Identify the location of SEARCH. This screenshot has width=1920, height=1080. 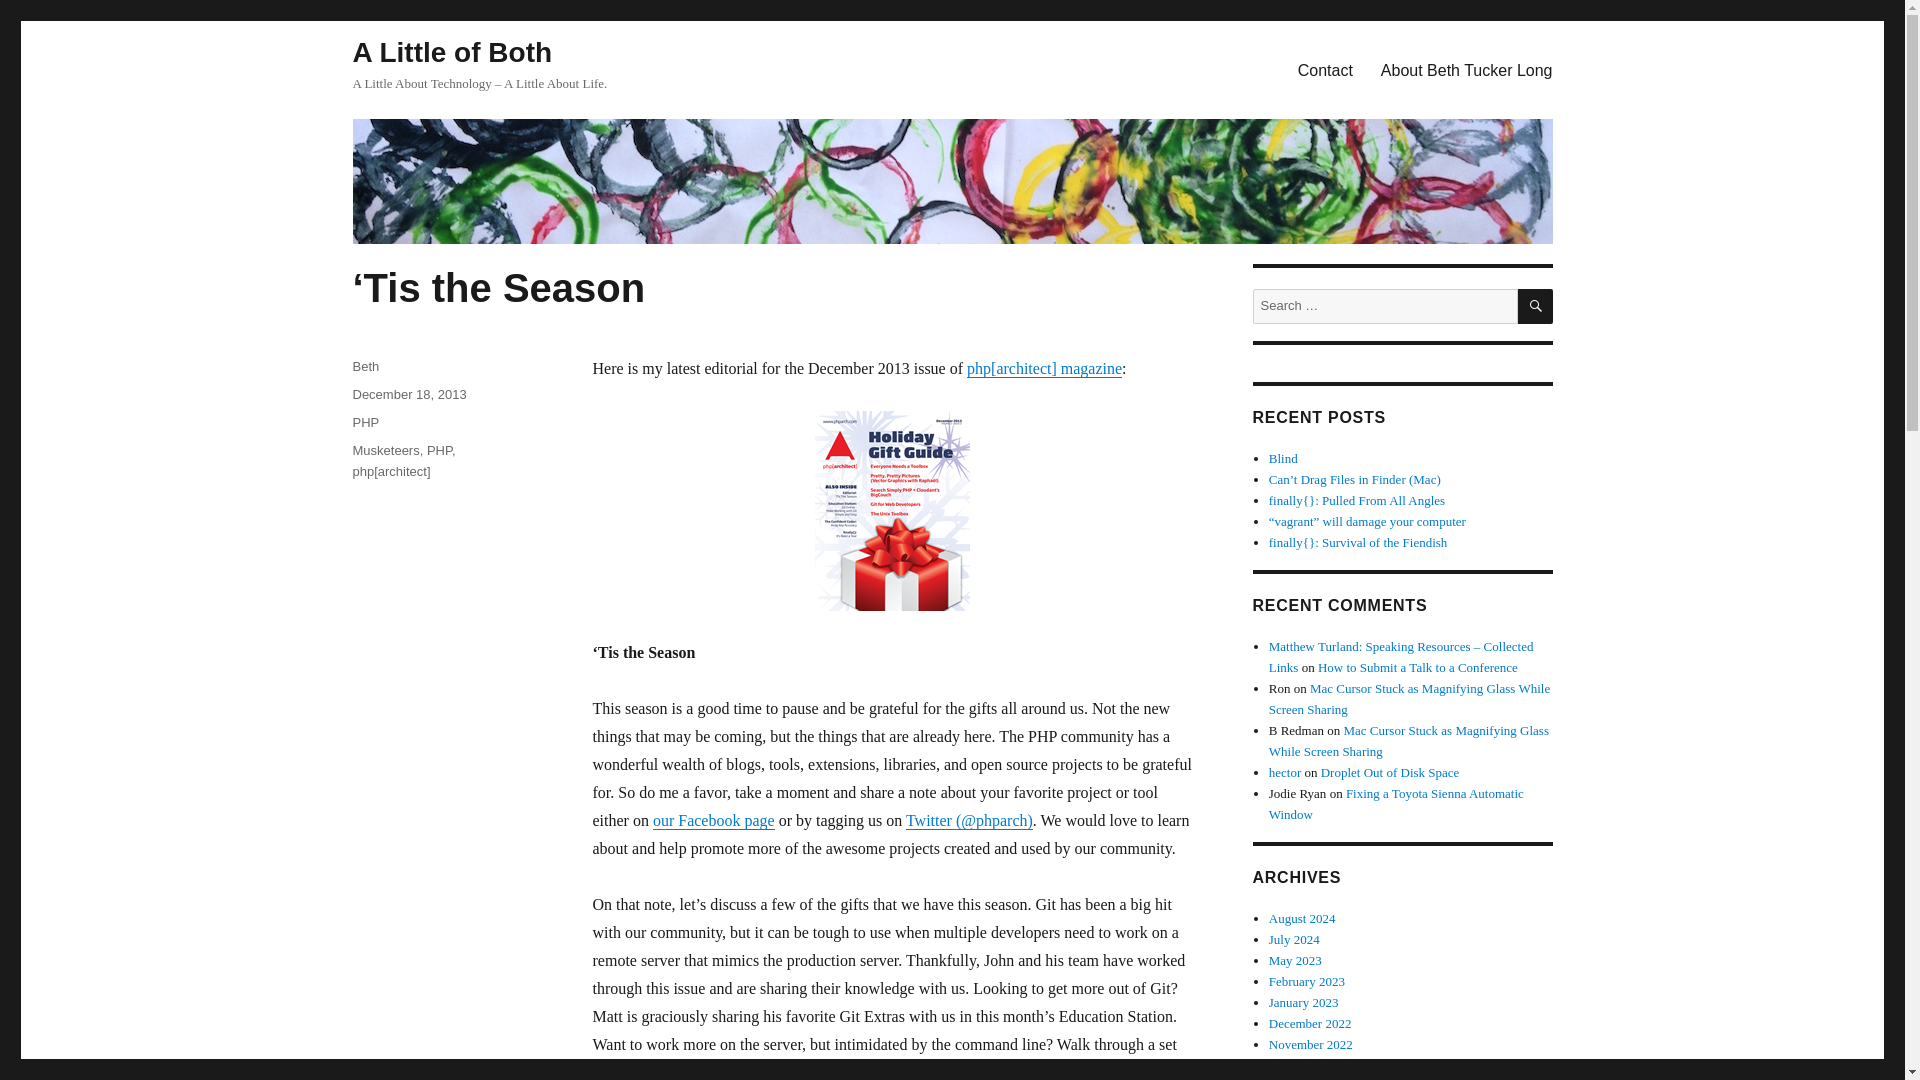
(1536, 306).